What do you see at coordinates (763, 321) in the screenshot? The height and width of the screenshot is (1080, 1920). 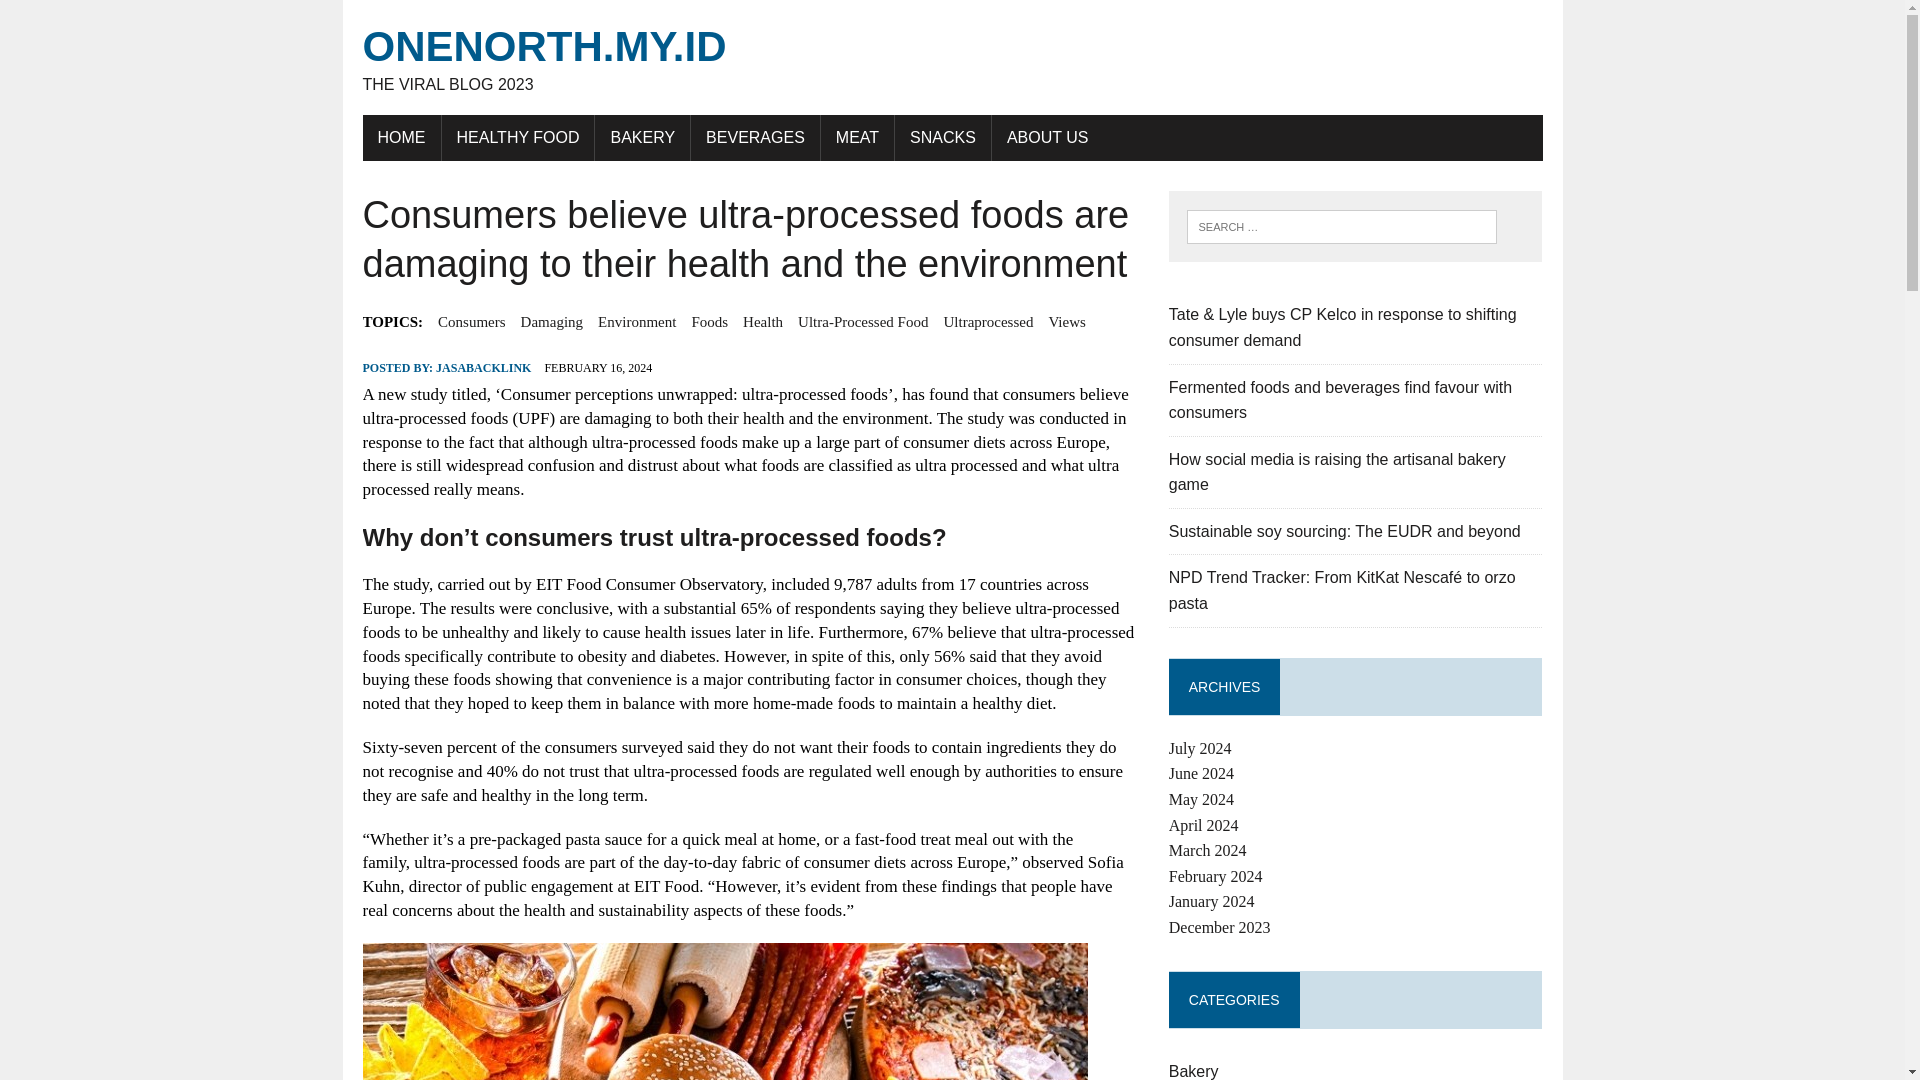 I see `Health` at bounding box center [763, 321].